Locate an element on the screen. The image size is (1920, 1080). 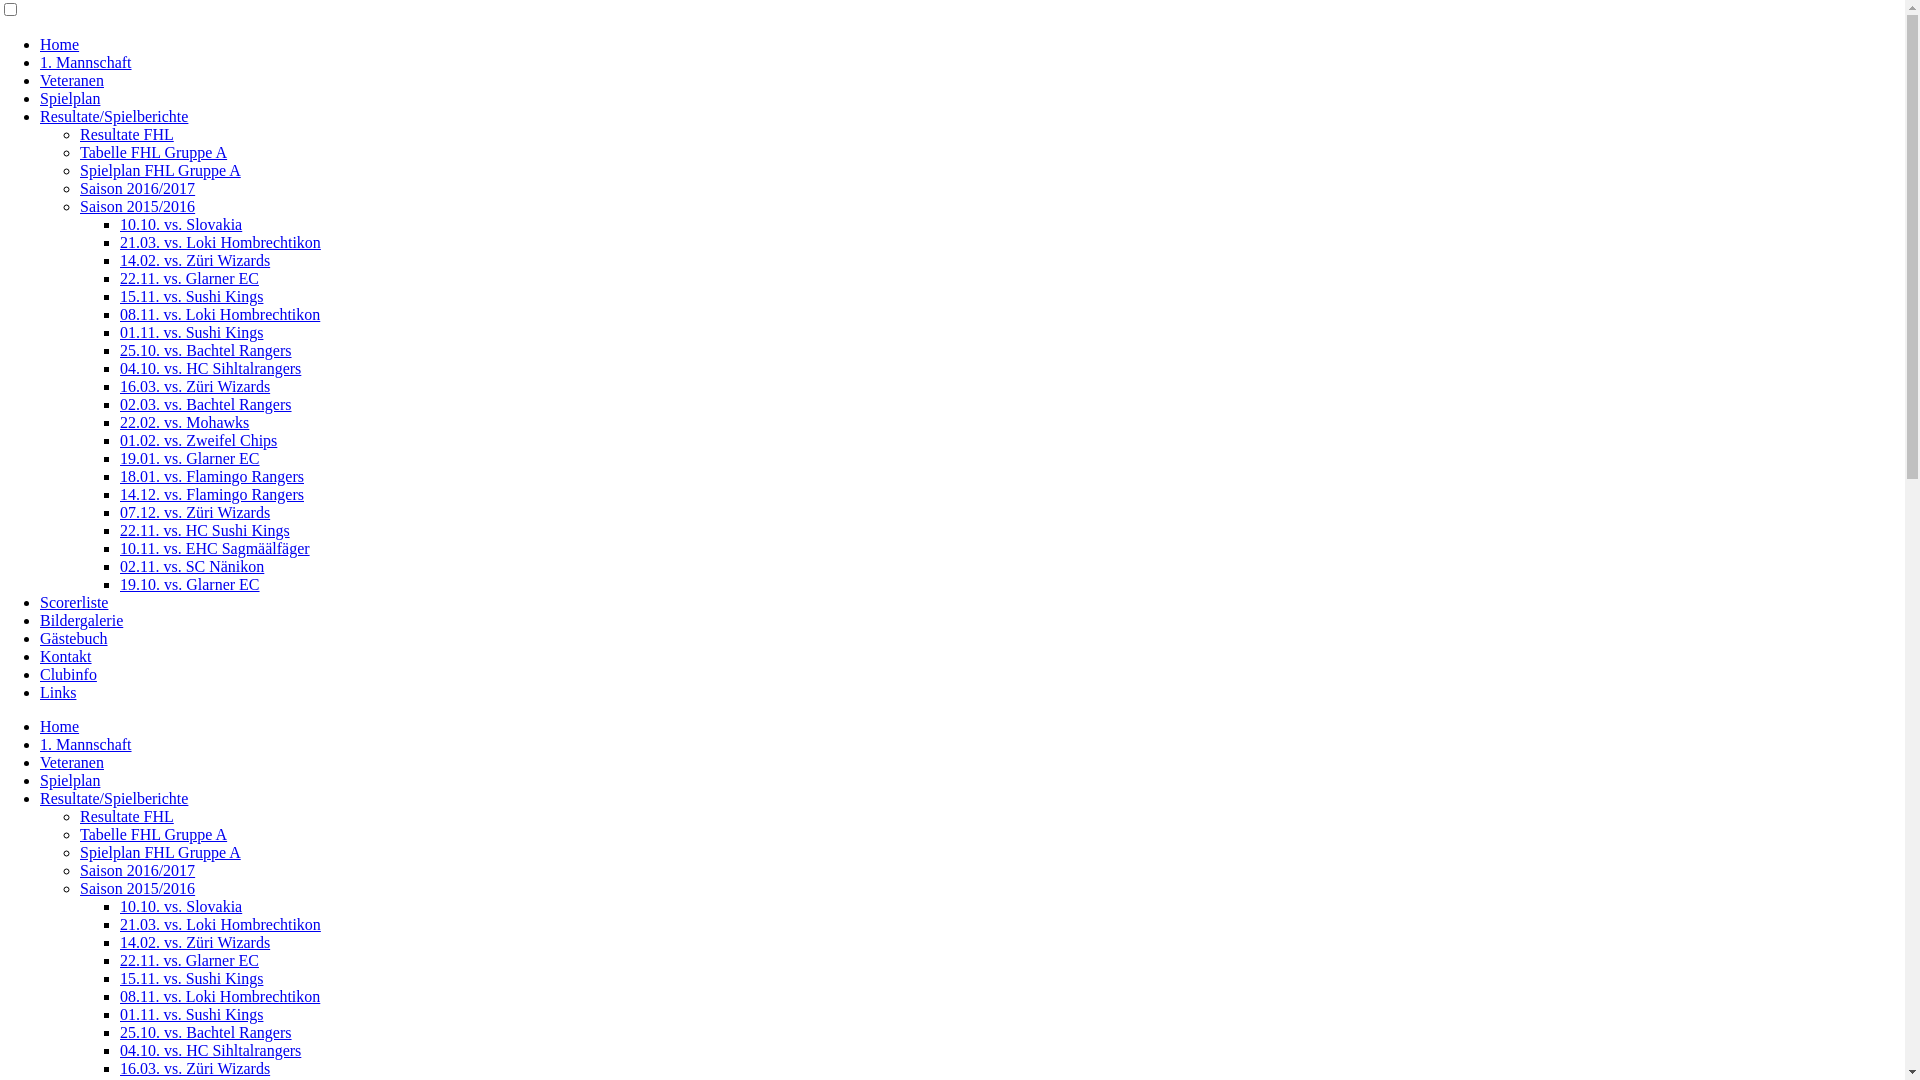
Home is located at coordinates (60, 44).